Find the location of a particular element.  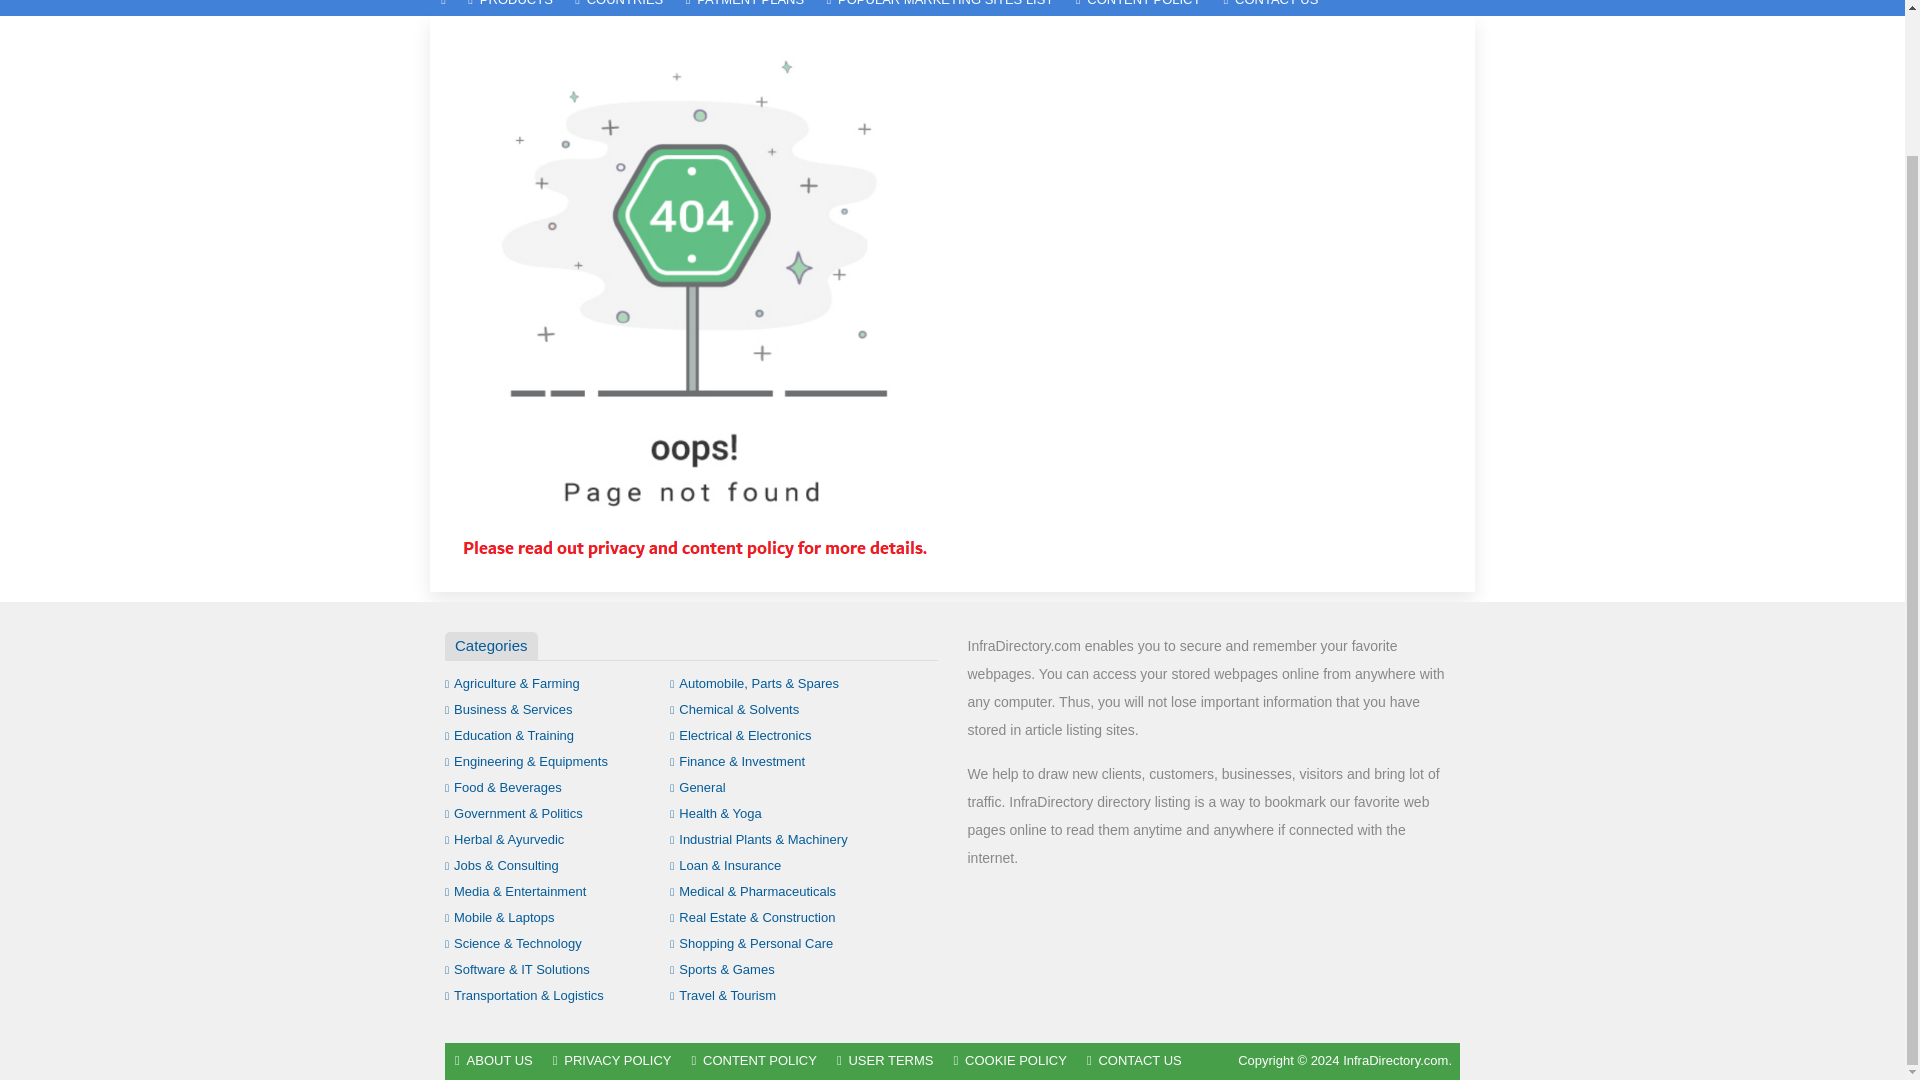

POPULAR MARKETING SITES LIST is located at coordinates (938, 8).